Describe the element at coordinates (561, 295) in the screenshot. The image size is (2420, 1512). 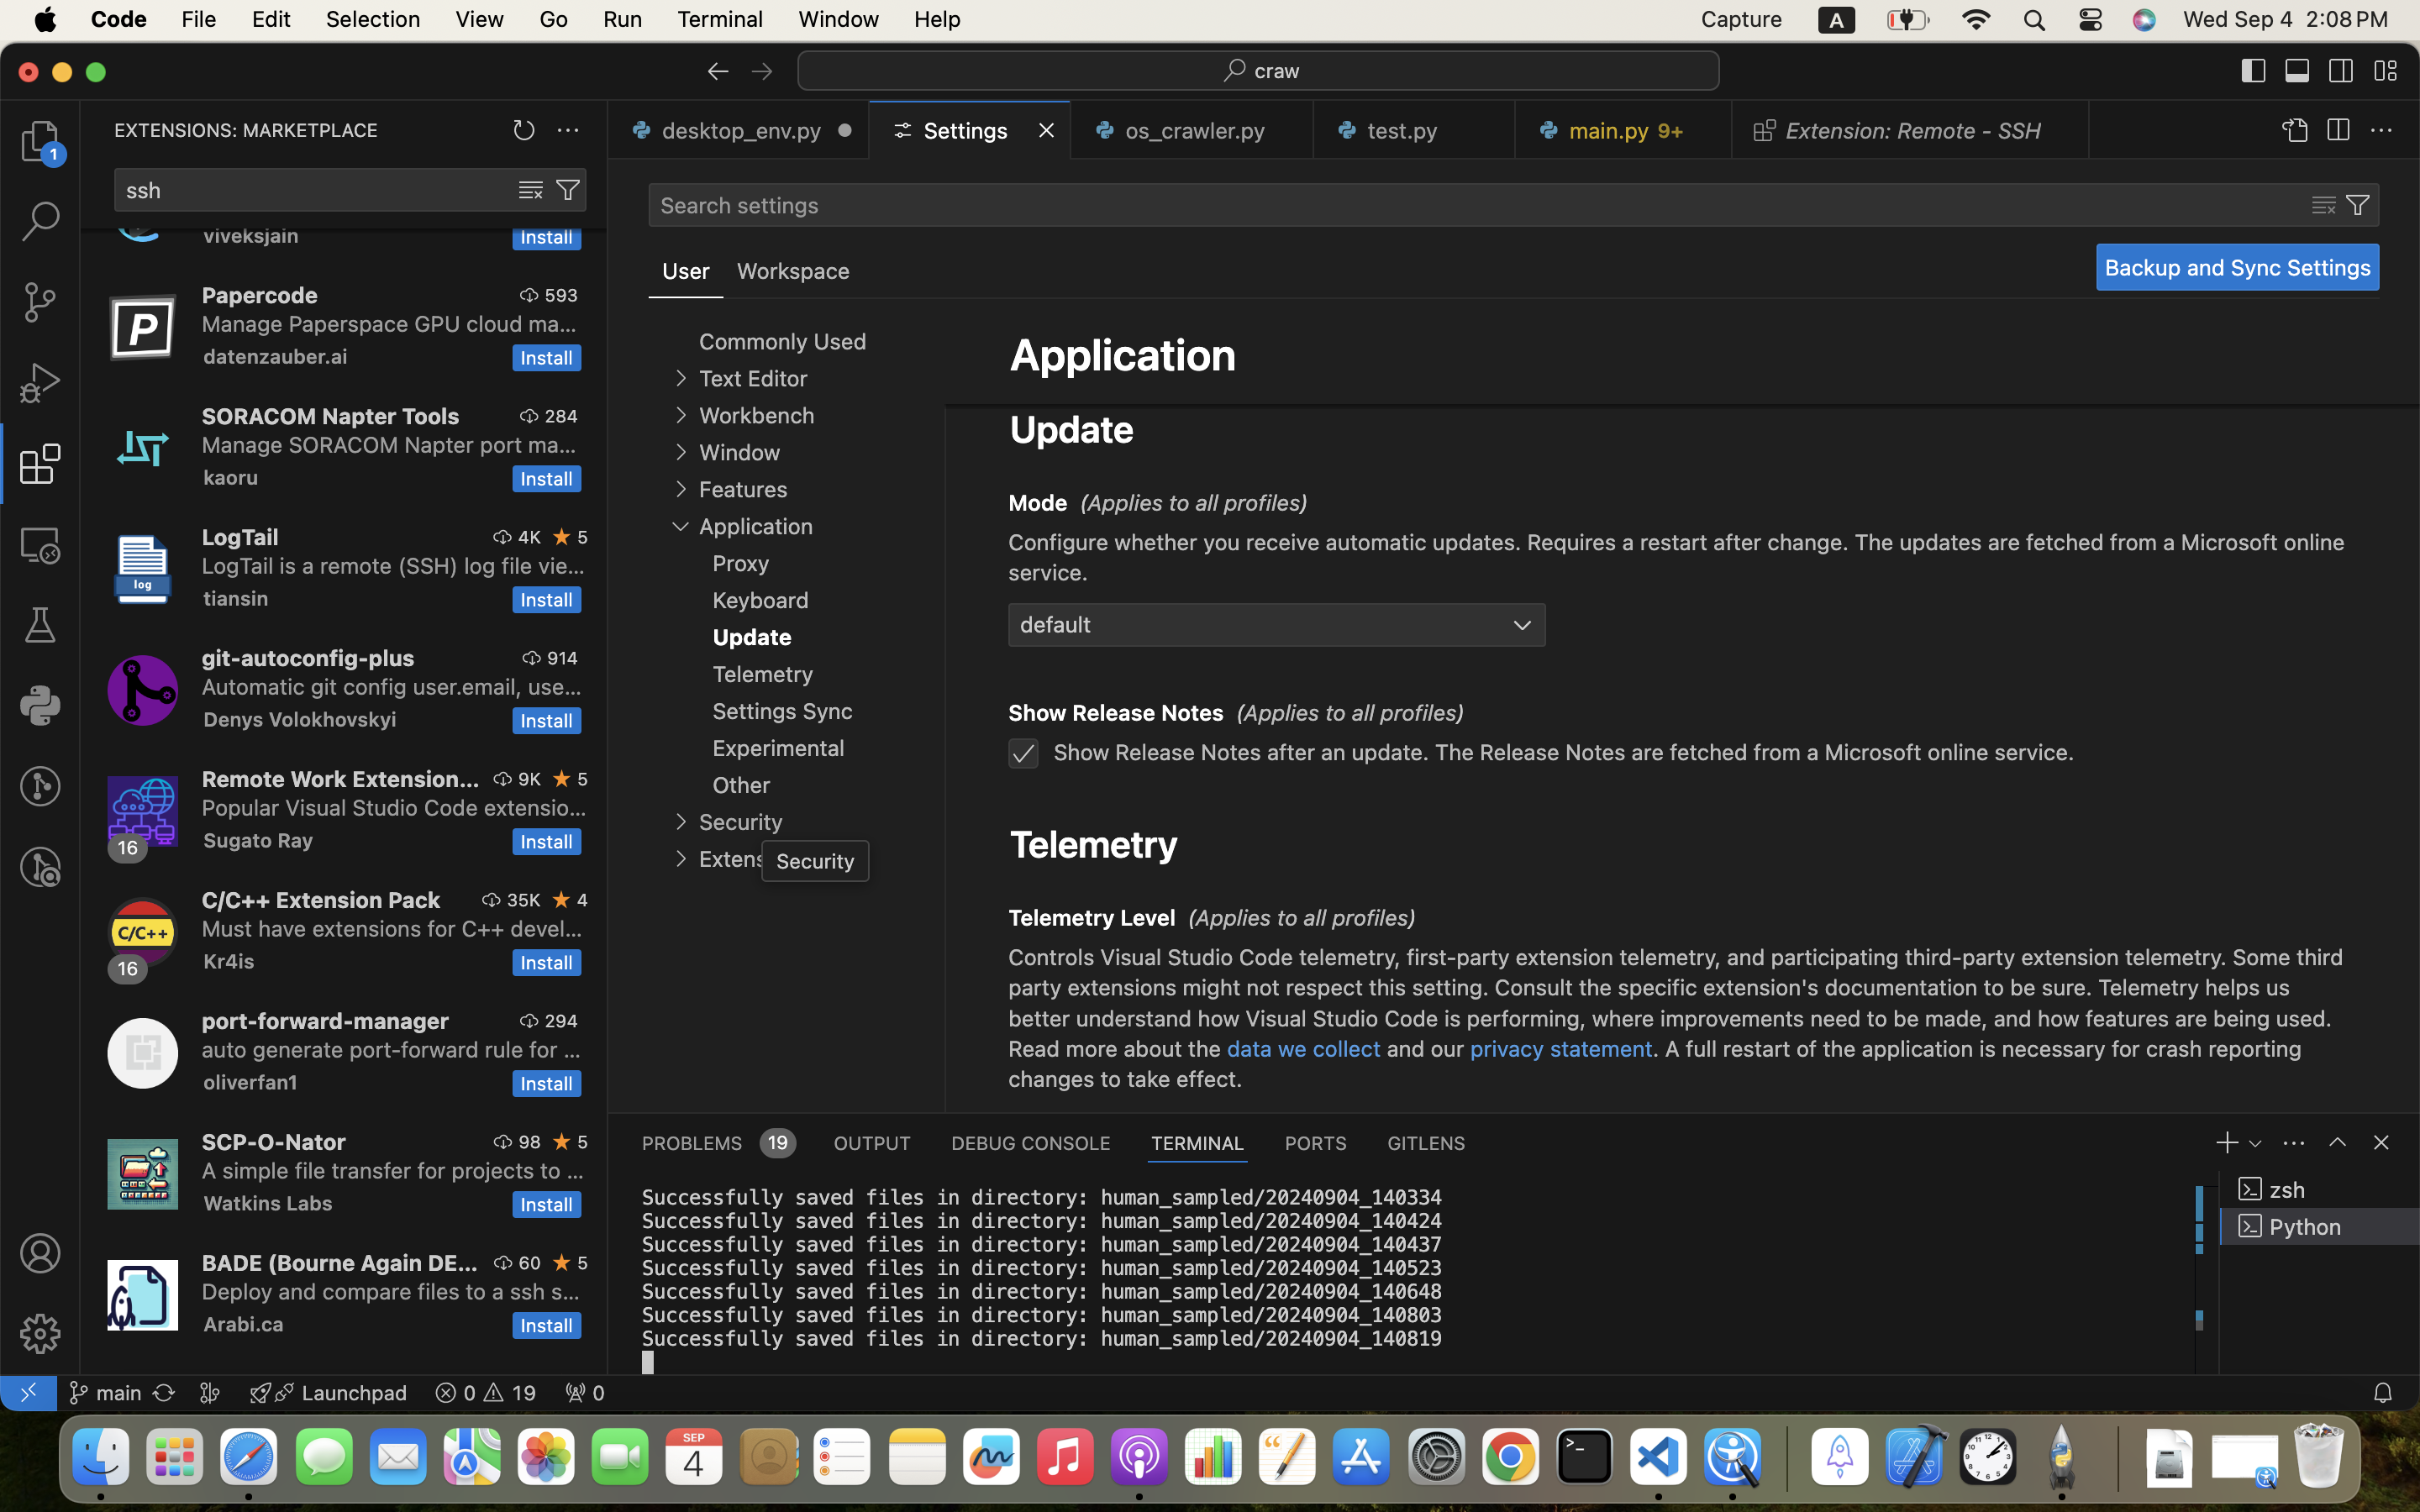
I see `593` at that location.